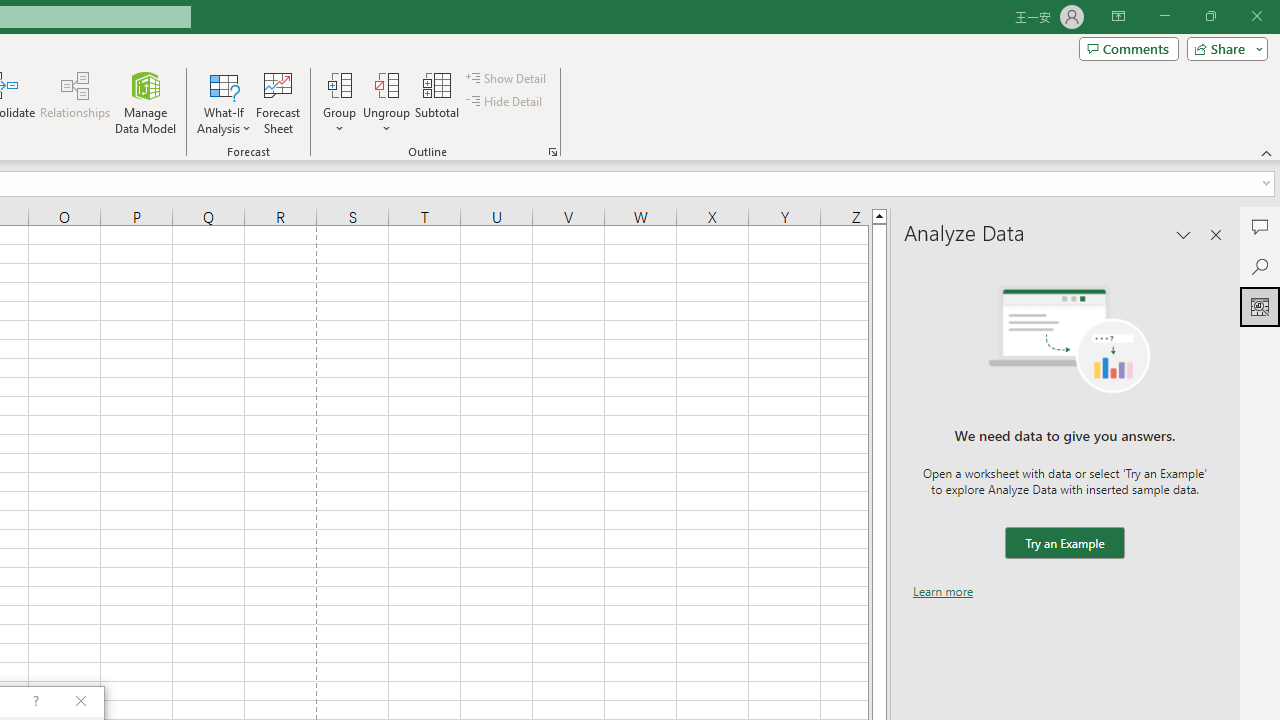 The height and width of the screenshot is (720, 1280). I want to click on Group..., so click(339, 84).